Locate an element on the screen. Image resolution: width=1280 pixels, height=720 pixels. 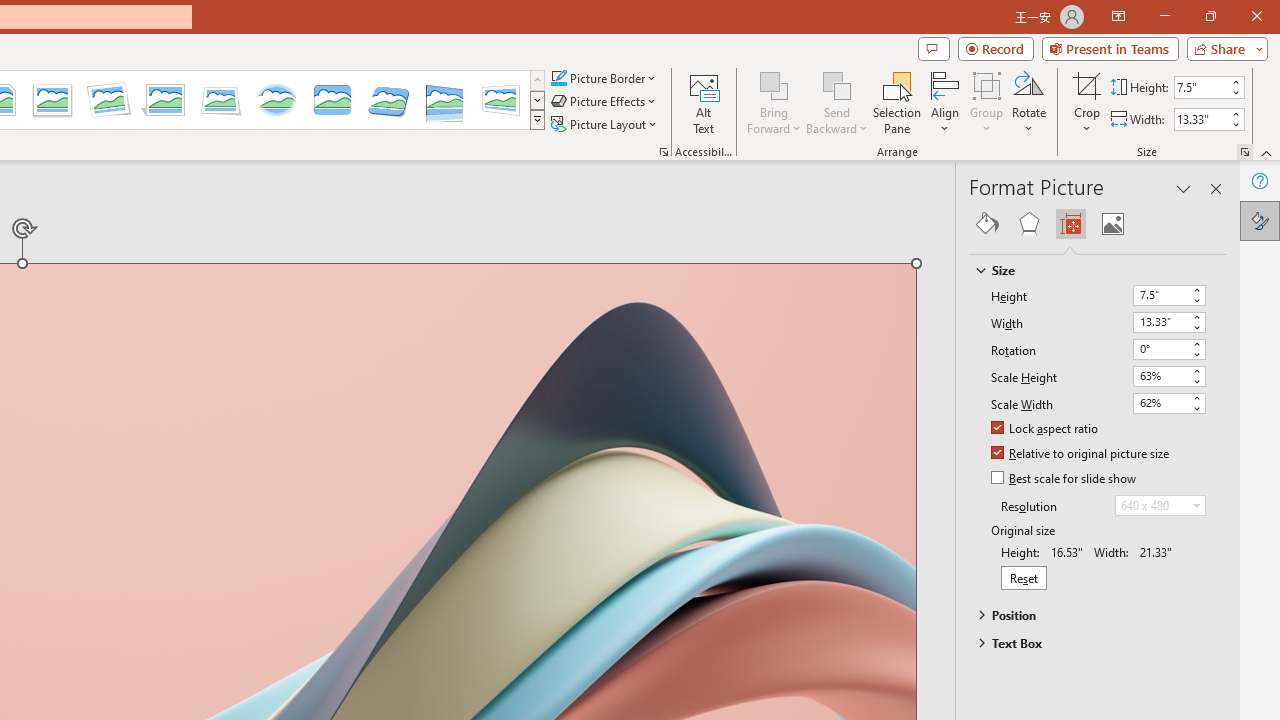
Reflected Perspective Right is located at coordinates (445, 100).